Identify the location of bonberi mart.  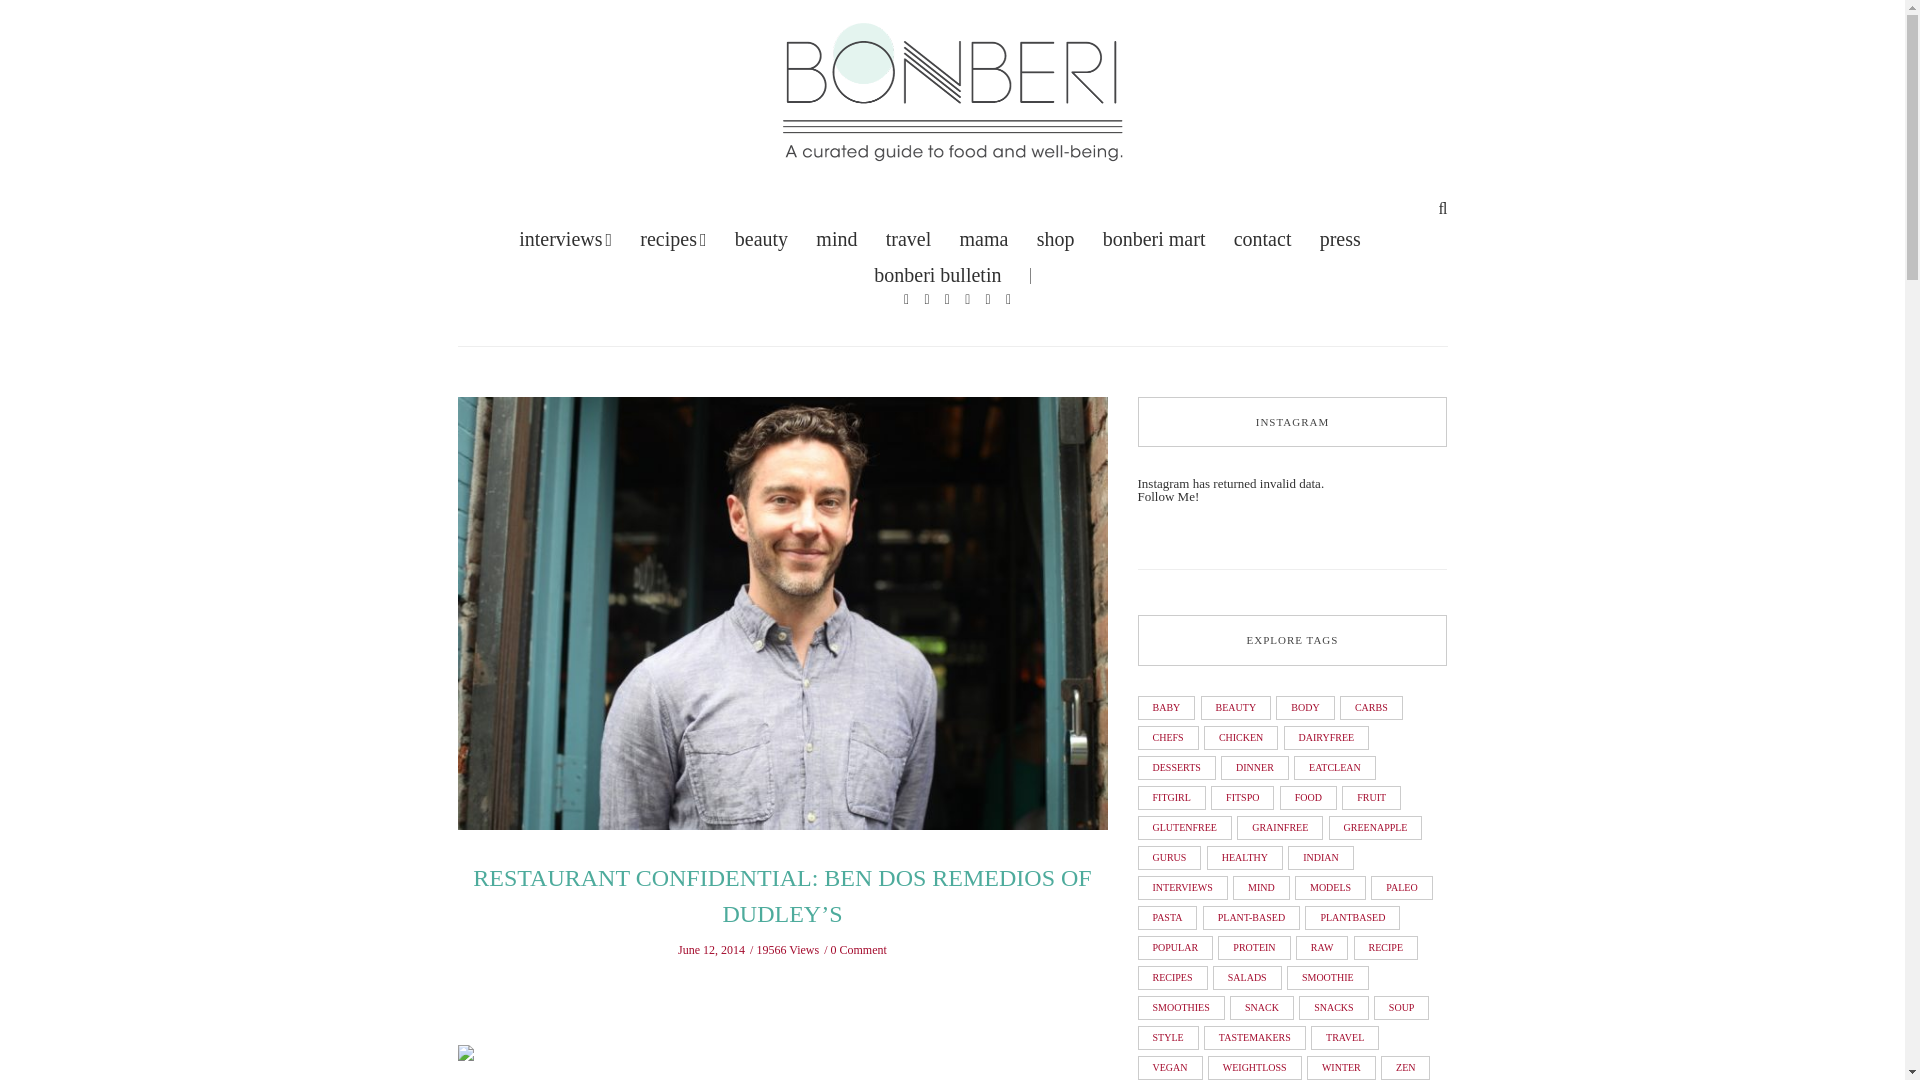
(1154, 238).